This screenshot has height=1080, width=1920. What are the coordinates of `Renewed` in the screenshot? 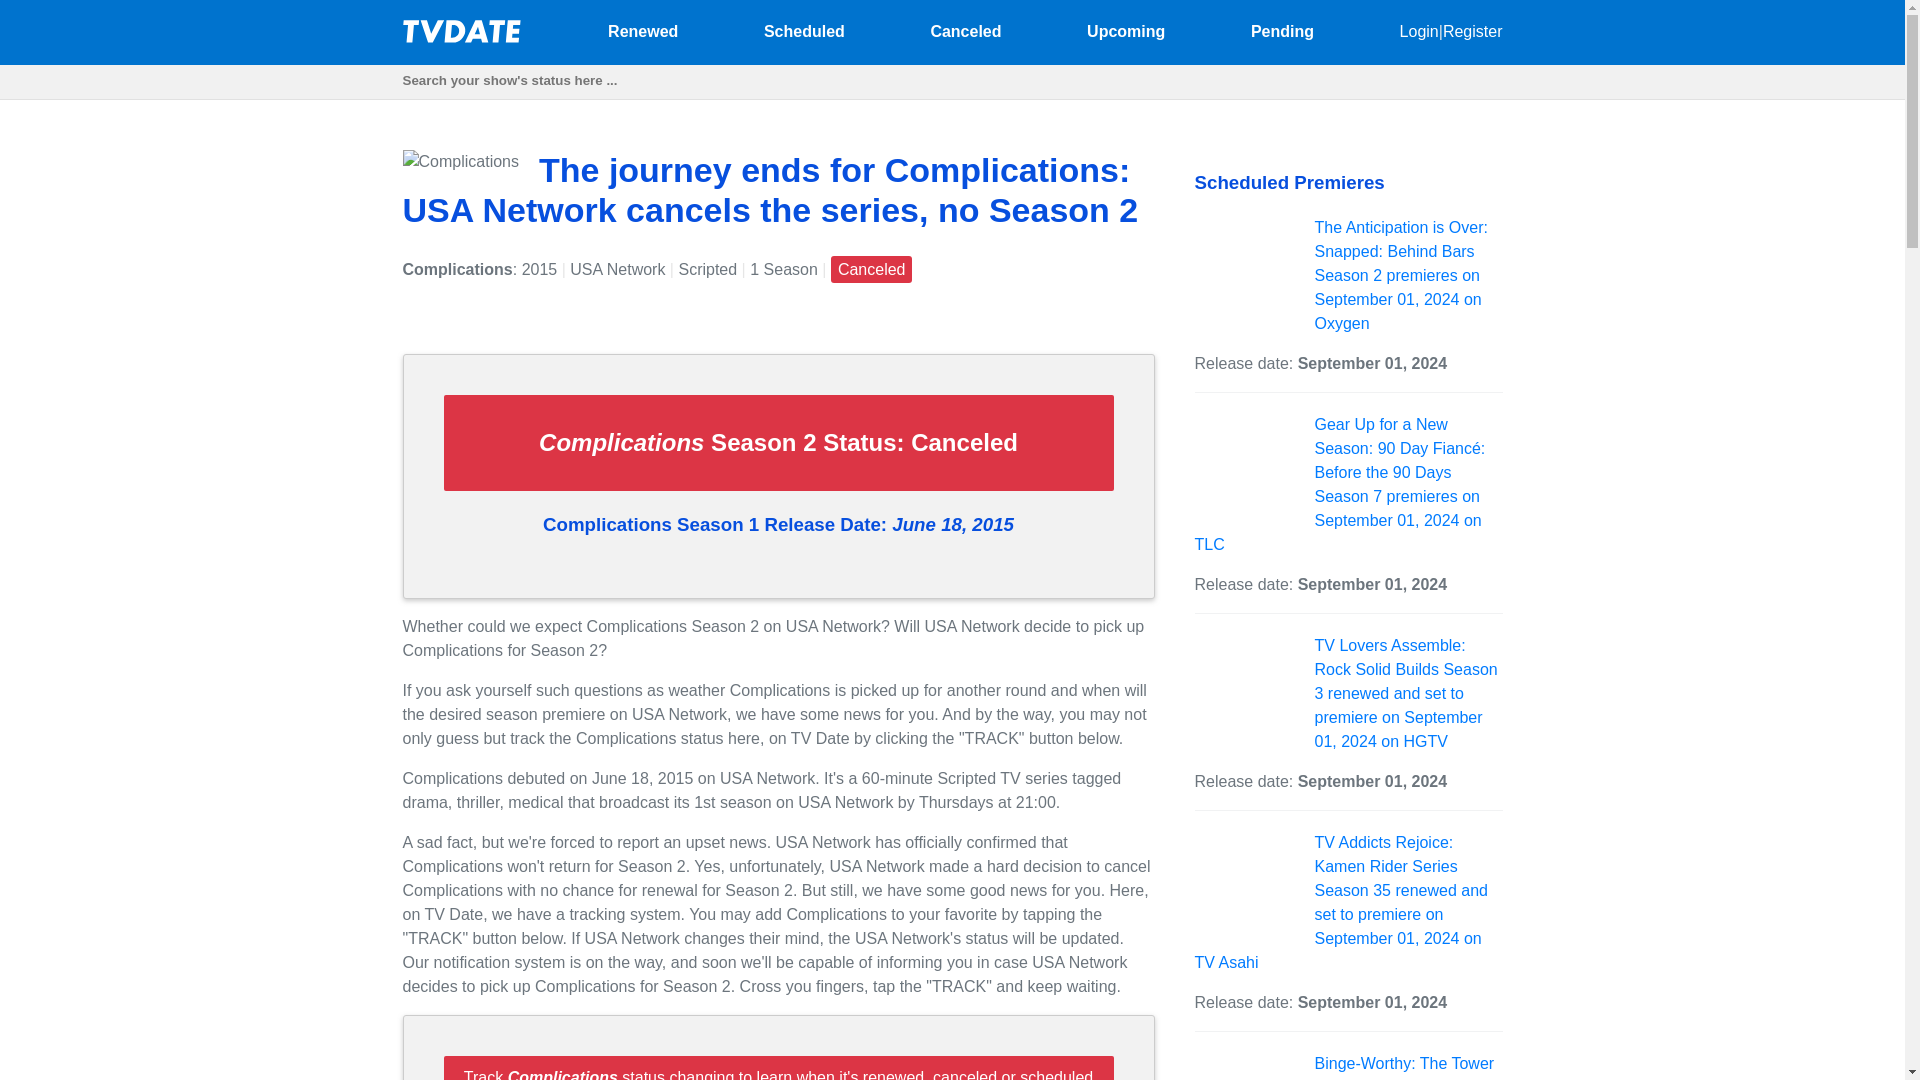 It's located at (642, 30).